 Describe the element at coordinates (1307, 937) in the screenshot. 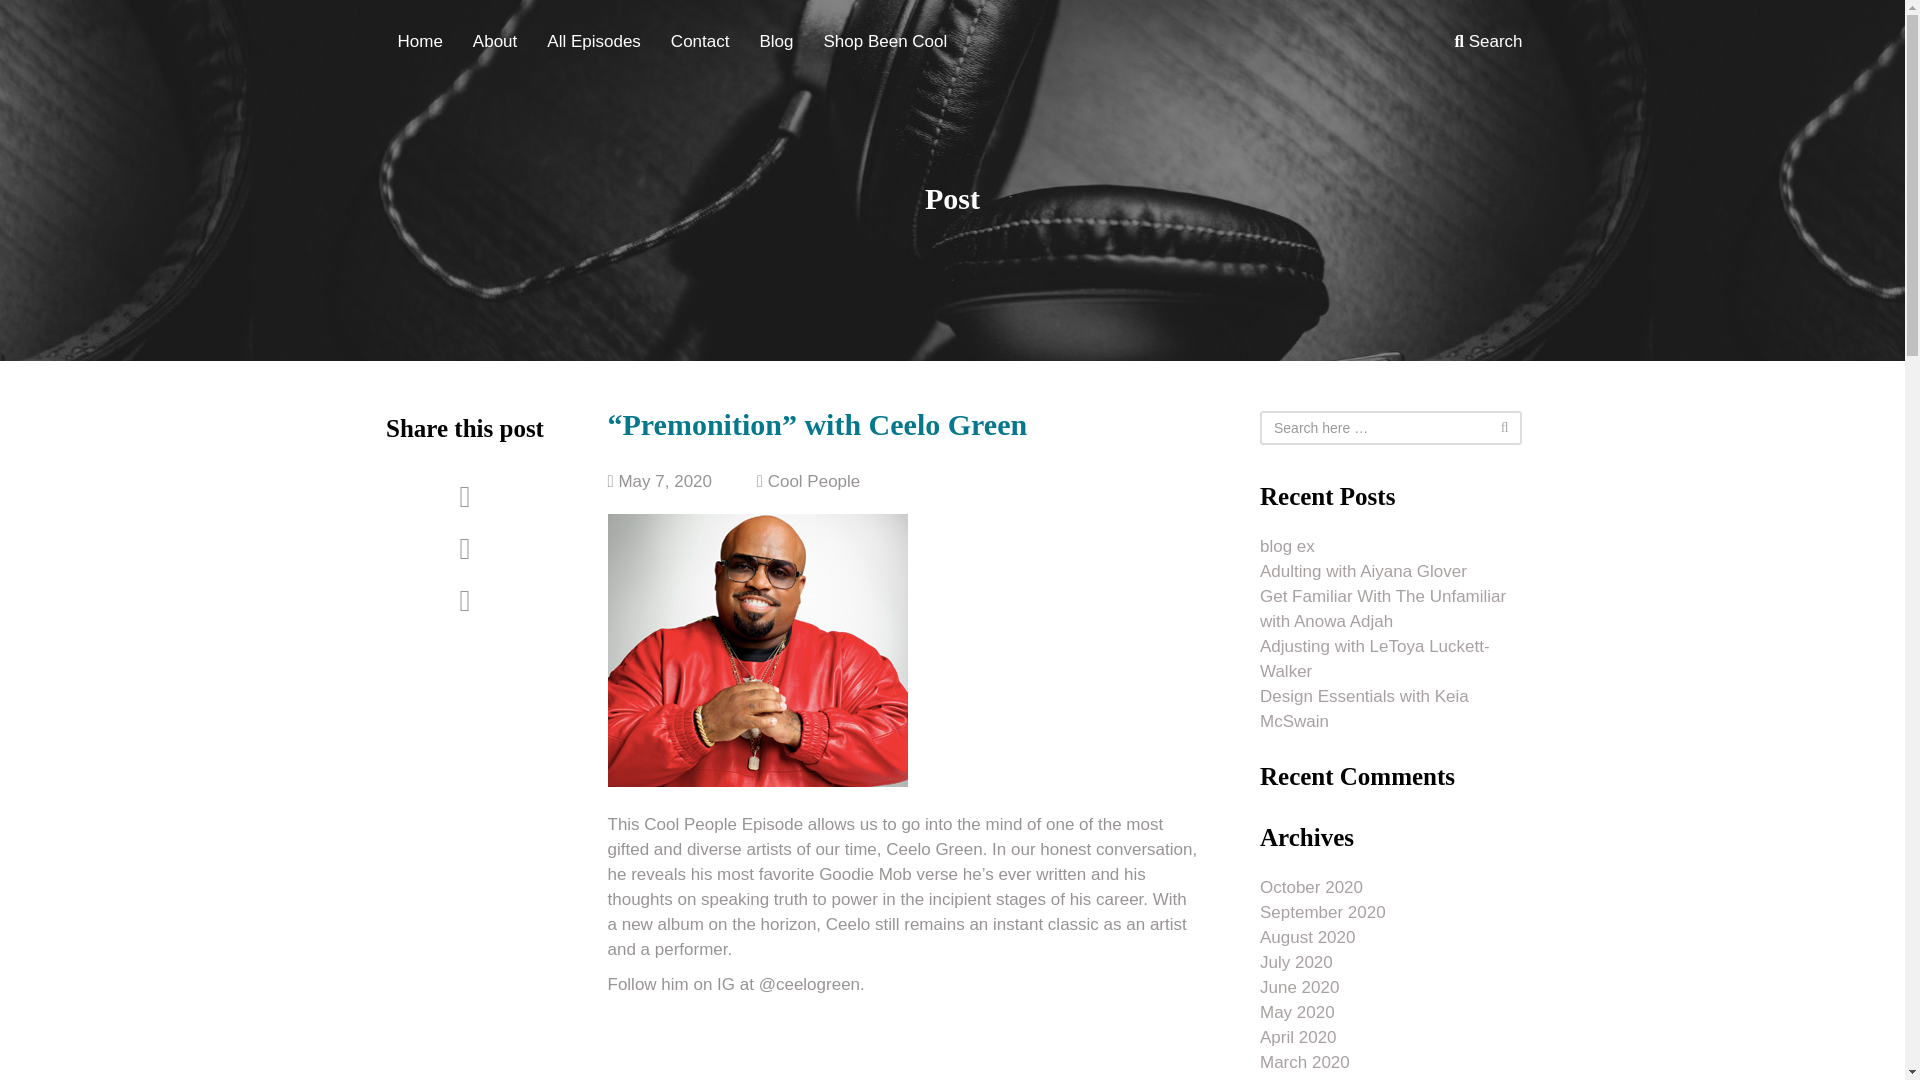

I see `August 2020` at that location.